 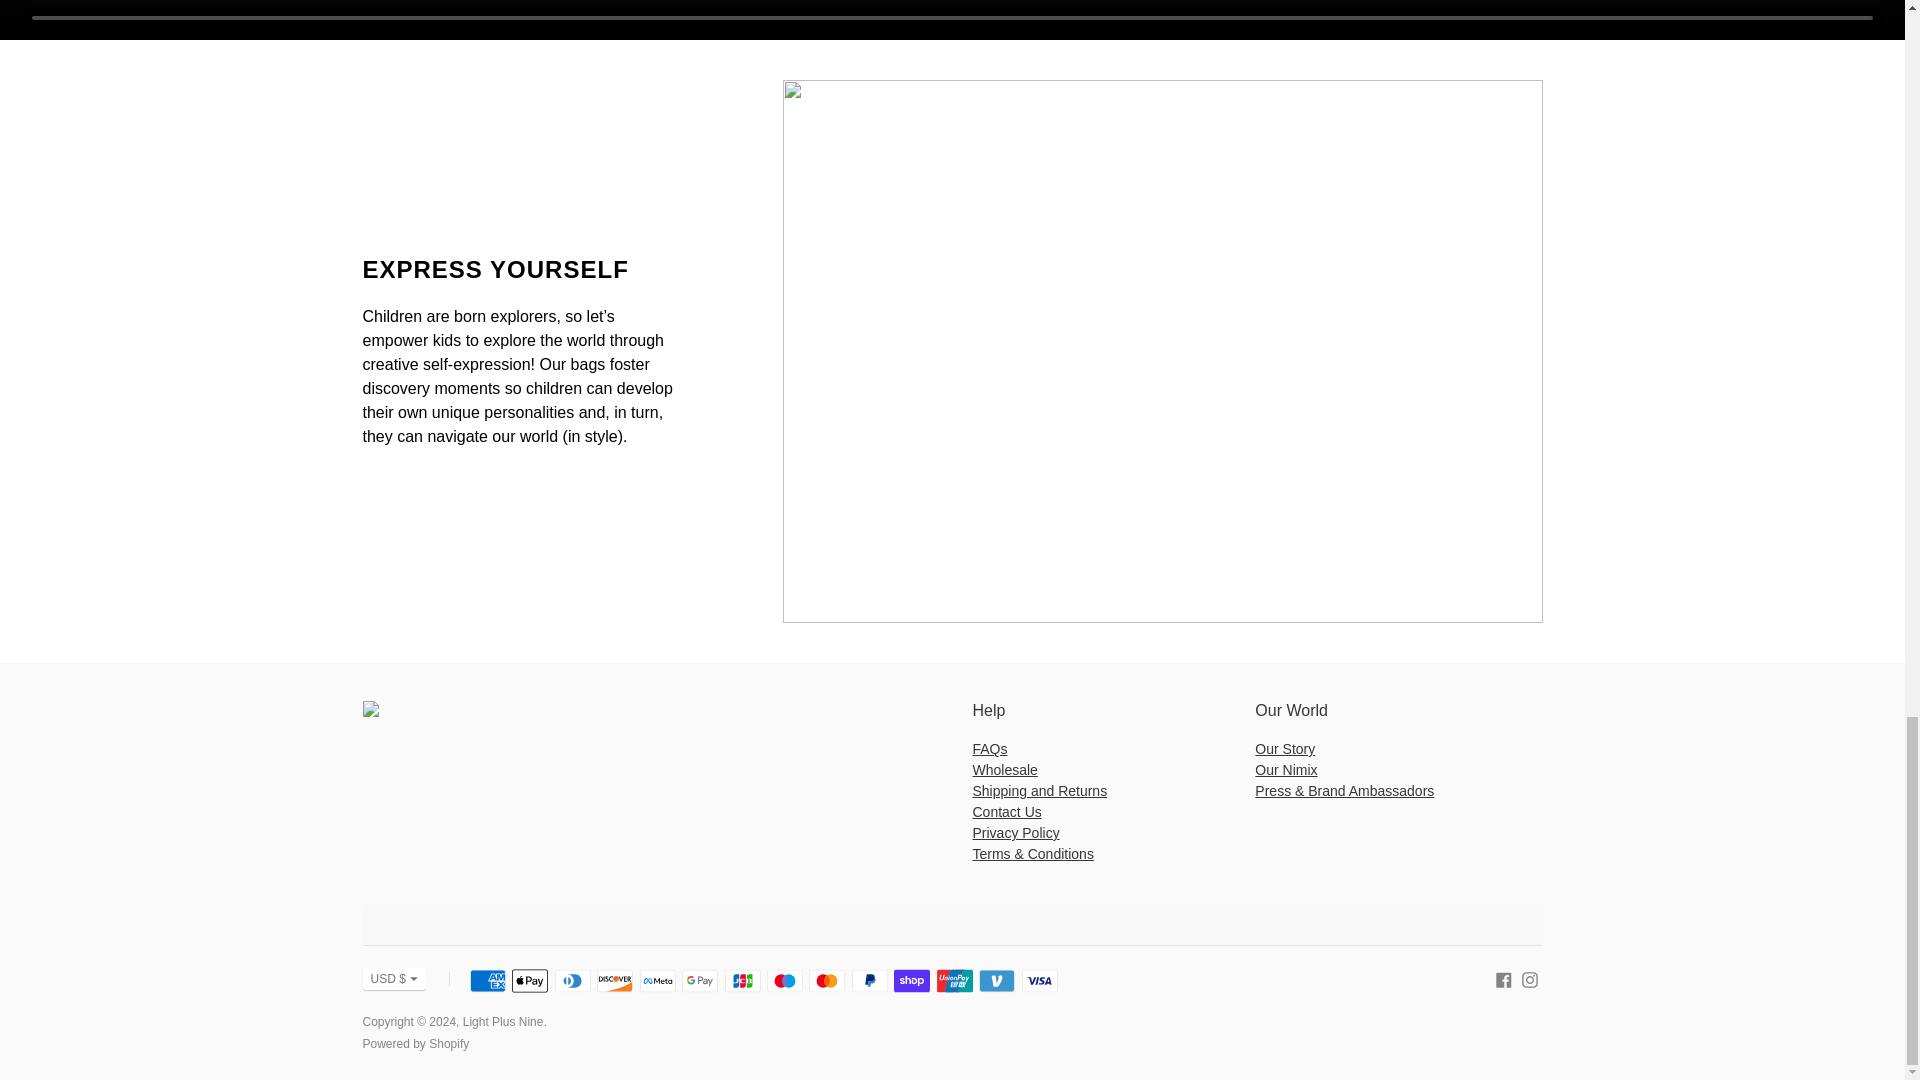 What do you see at coordinates (870, 980) in the screenshot?
I see `PayPal` at bounding box center [870, 980].